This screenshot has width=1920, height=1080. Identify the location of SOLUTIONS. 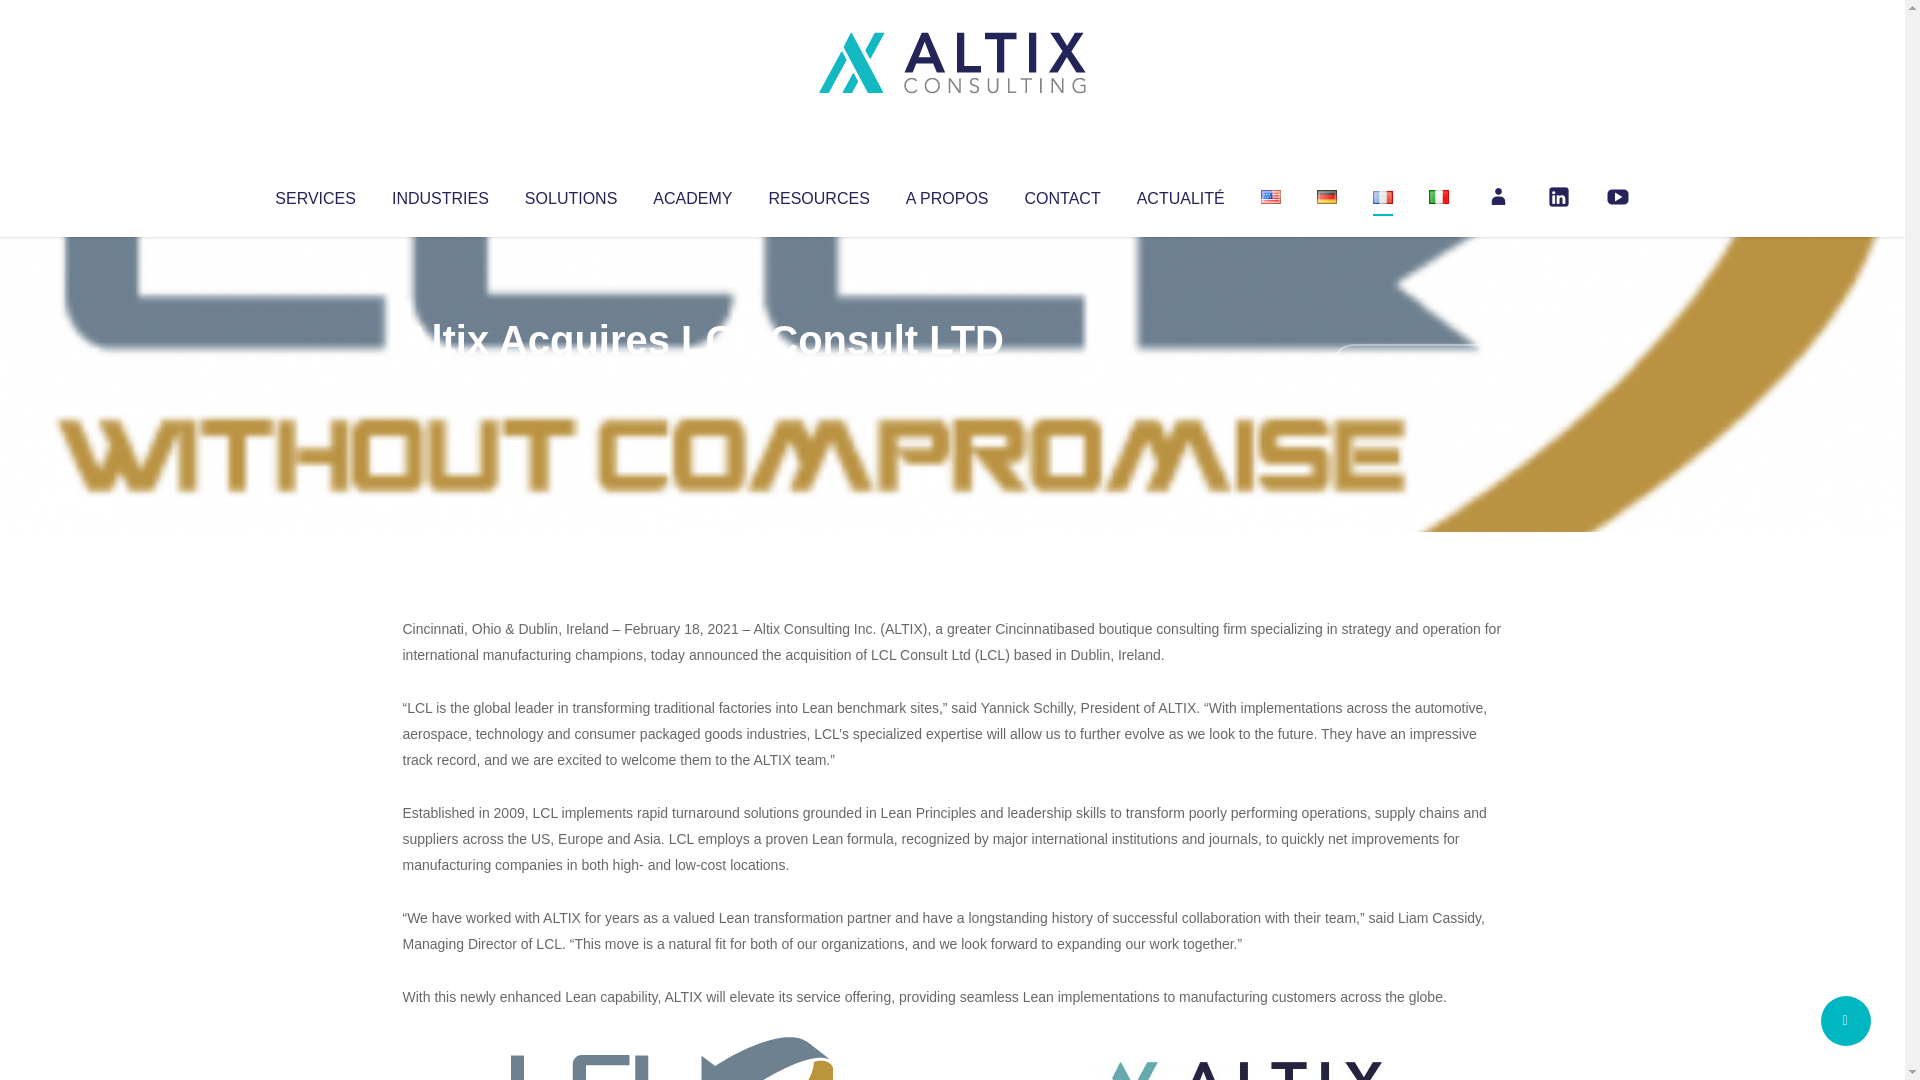
(570, 194).